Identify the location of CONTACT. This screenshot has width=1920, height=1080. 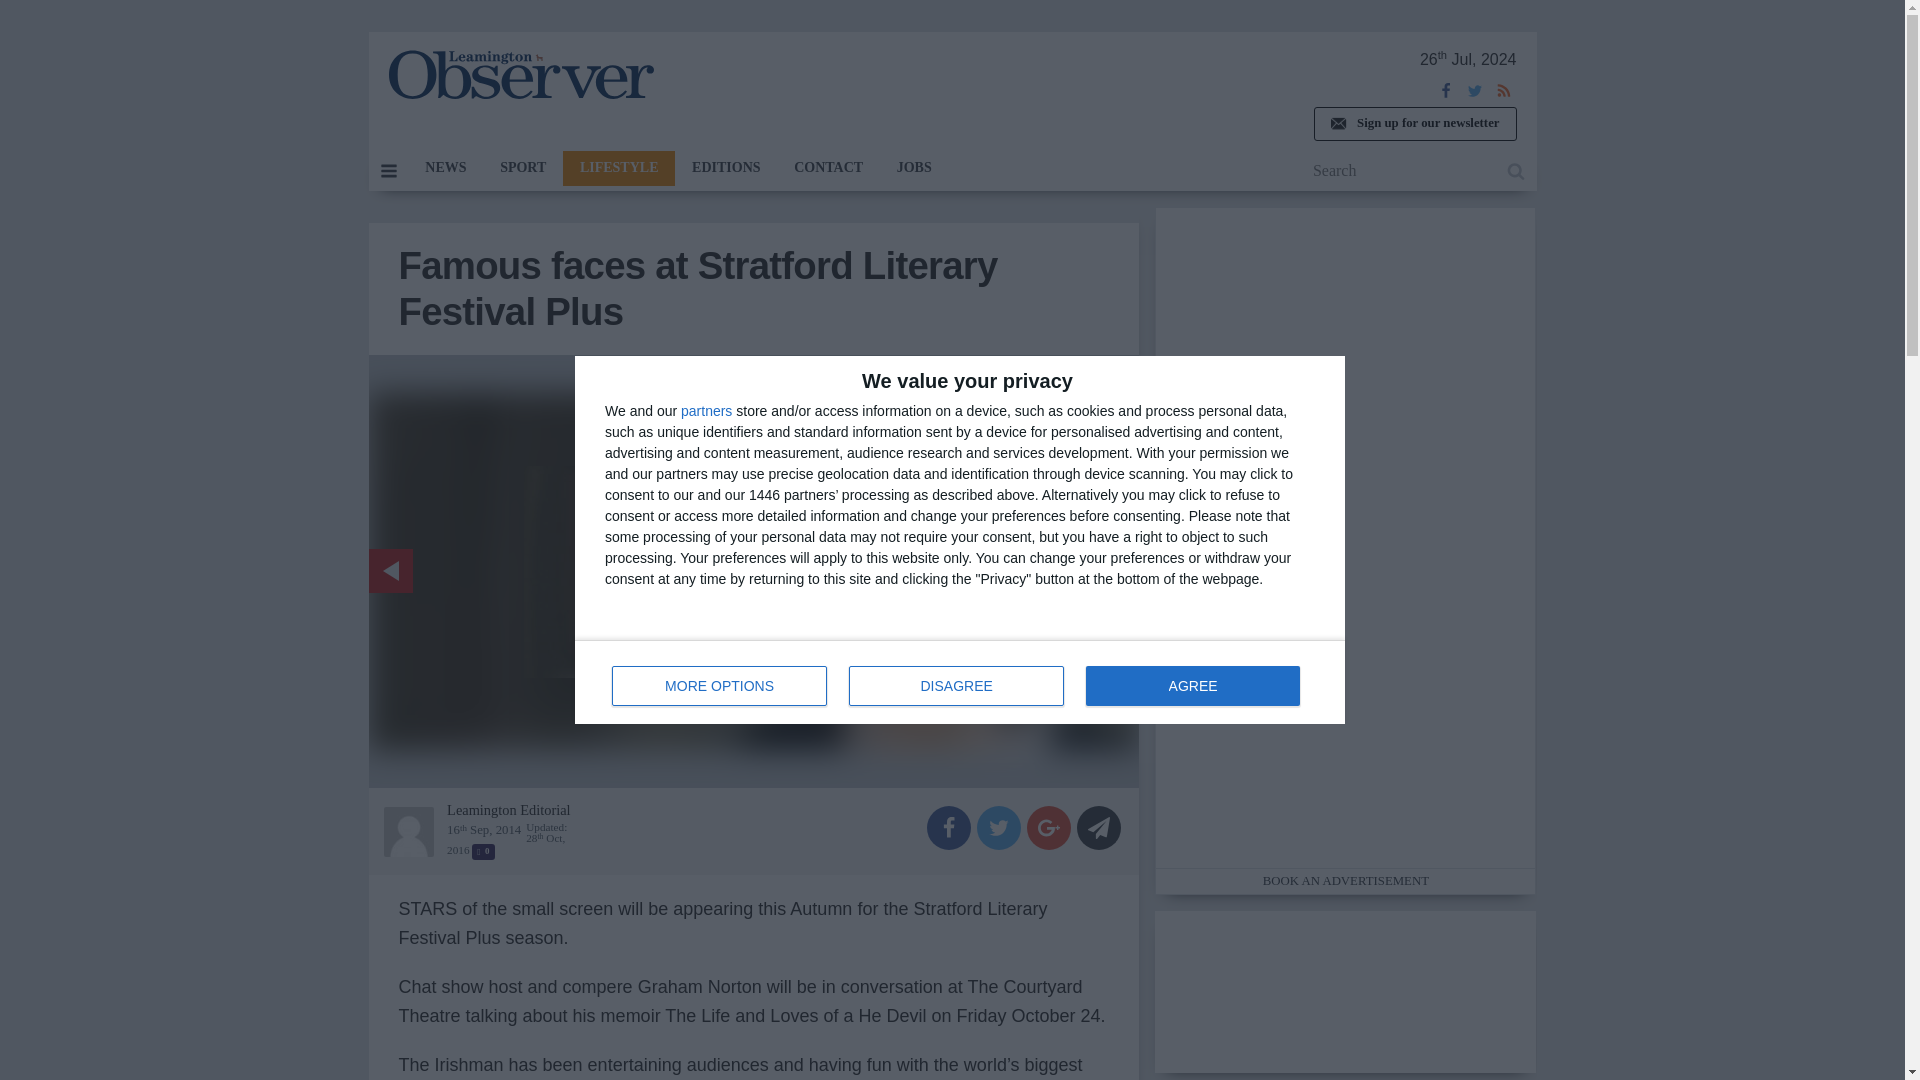
(828, 168).